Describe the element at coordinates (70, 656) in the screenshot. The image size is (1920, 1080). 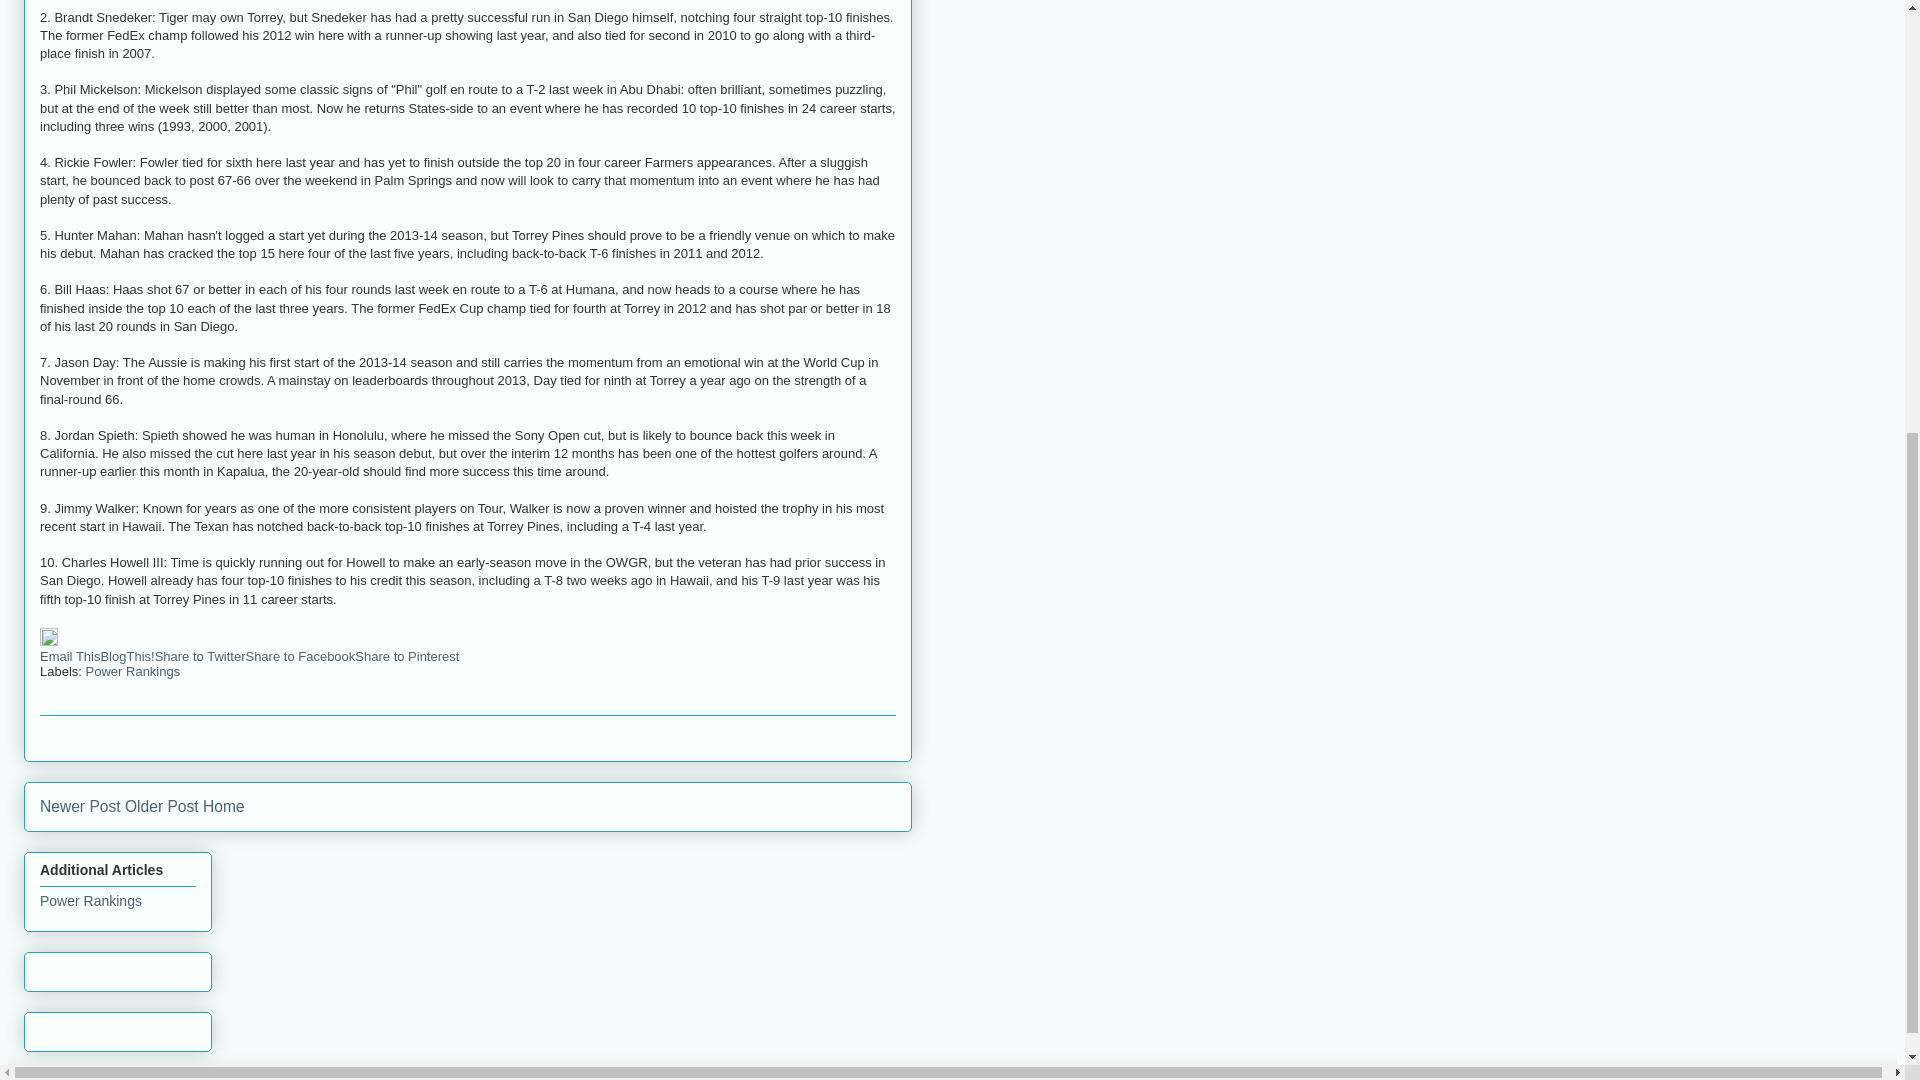
I see `Email This` at that location.